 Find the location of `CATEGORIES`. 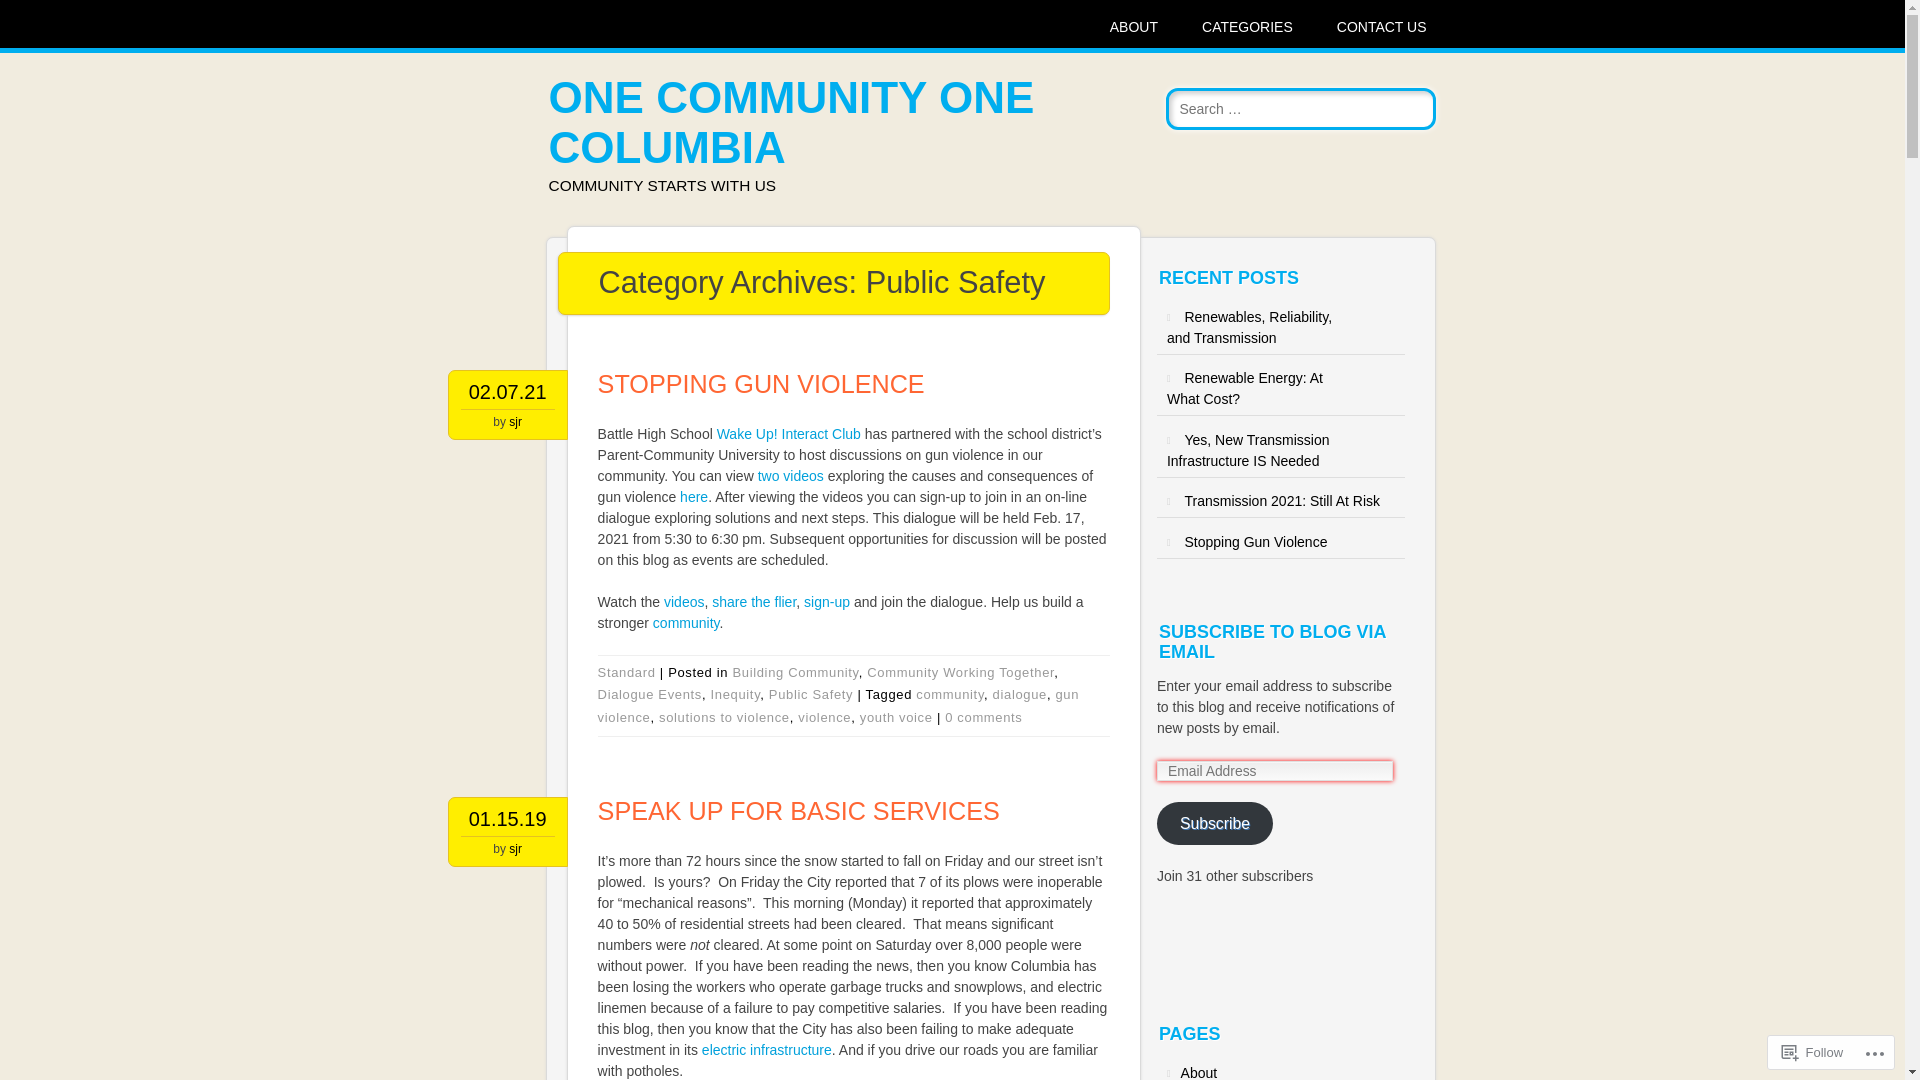

CATEGORIES is located at coordinates (1248, 28).